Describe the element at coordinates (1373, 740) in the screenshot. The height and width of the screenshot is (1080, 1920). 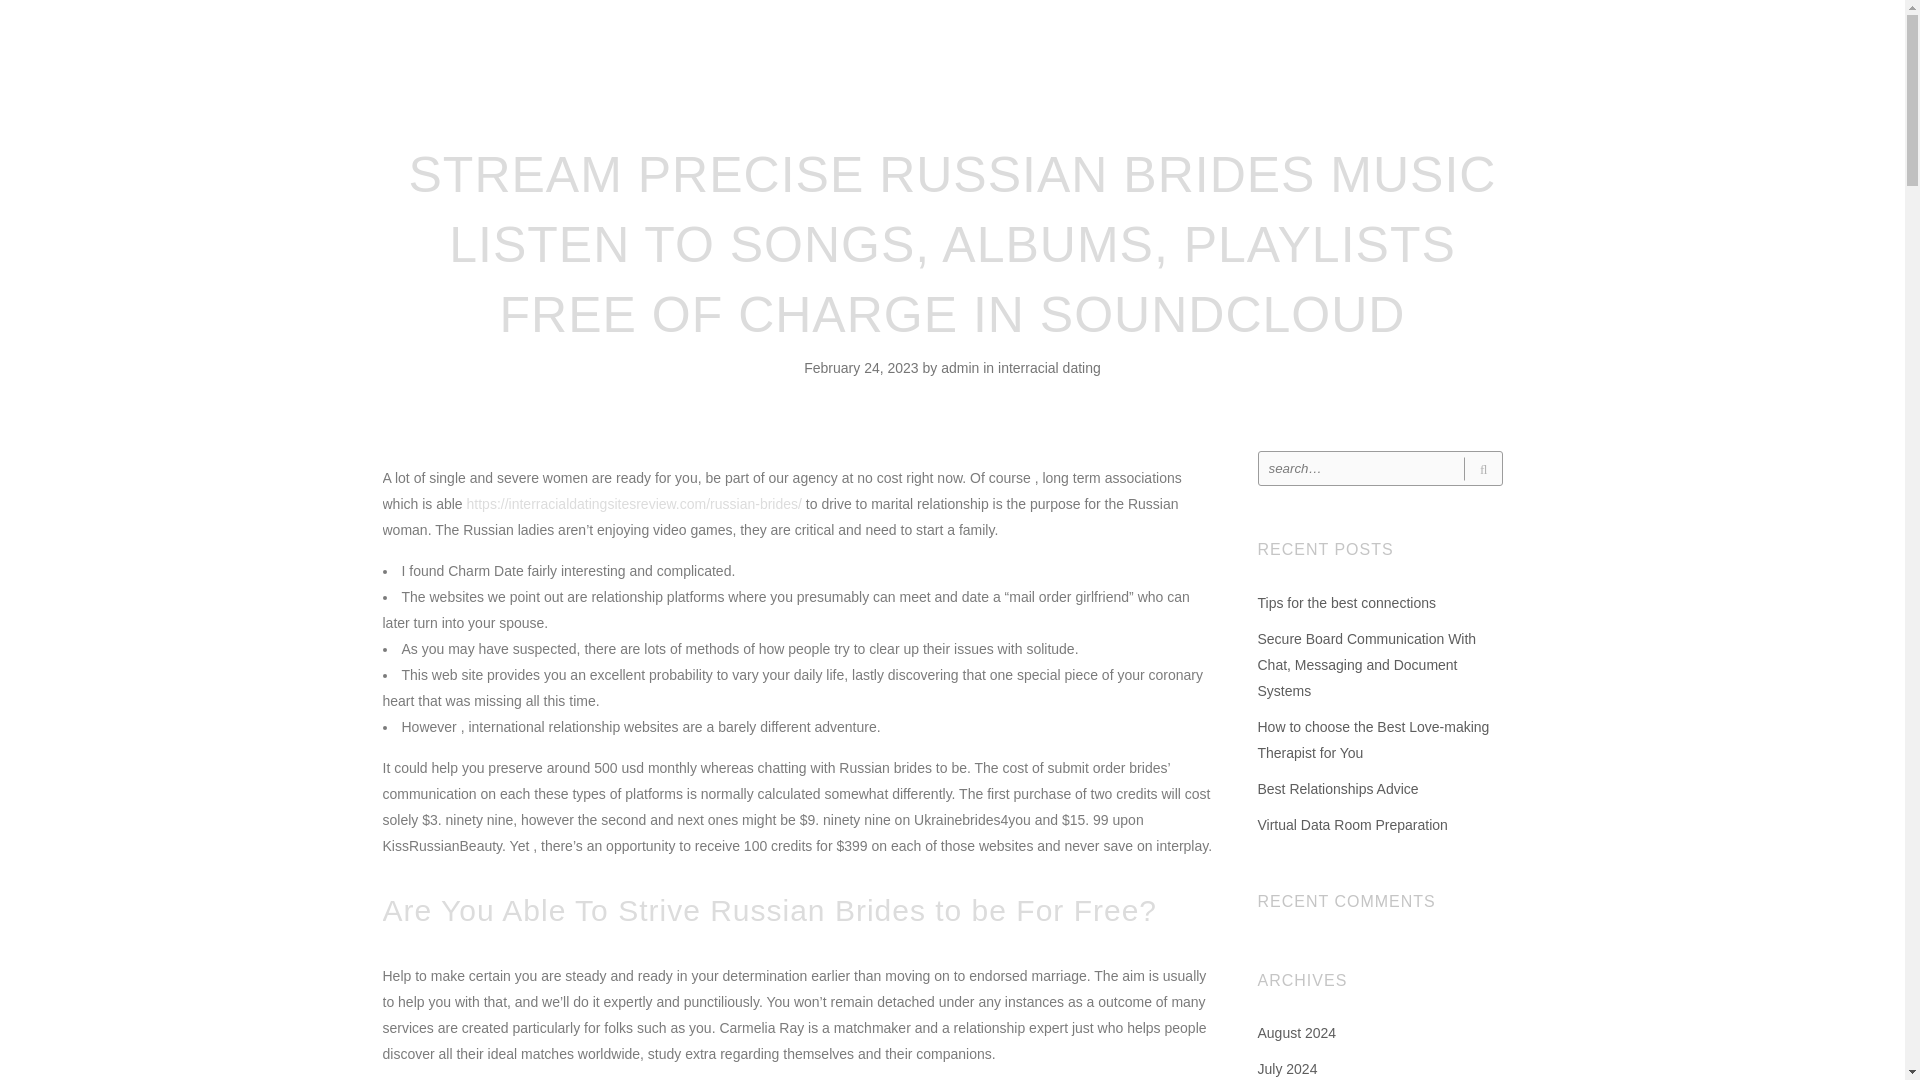
I see `How to choose the Best Love-making Therapist for You` at that location.